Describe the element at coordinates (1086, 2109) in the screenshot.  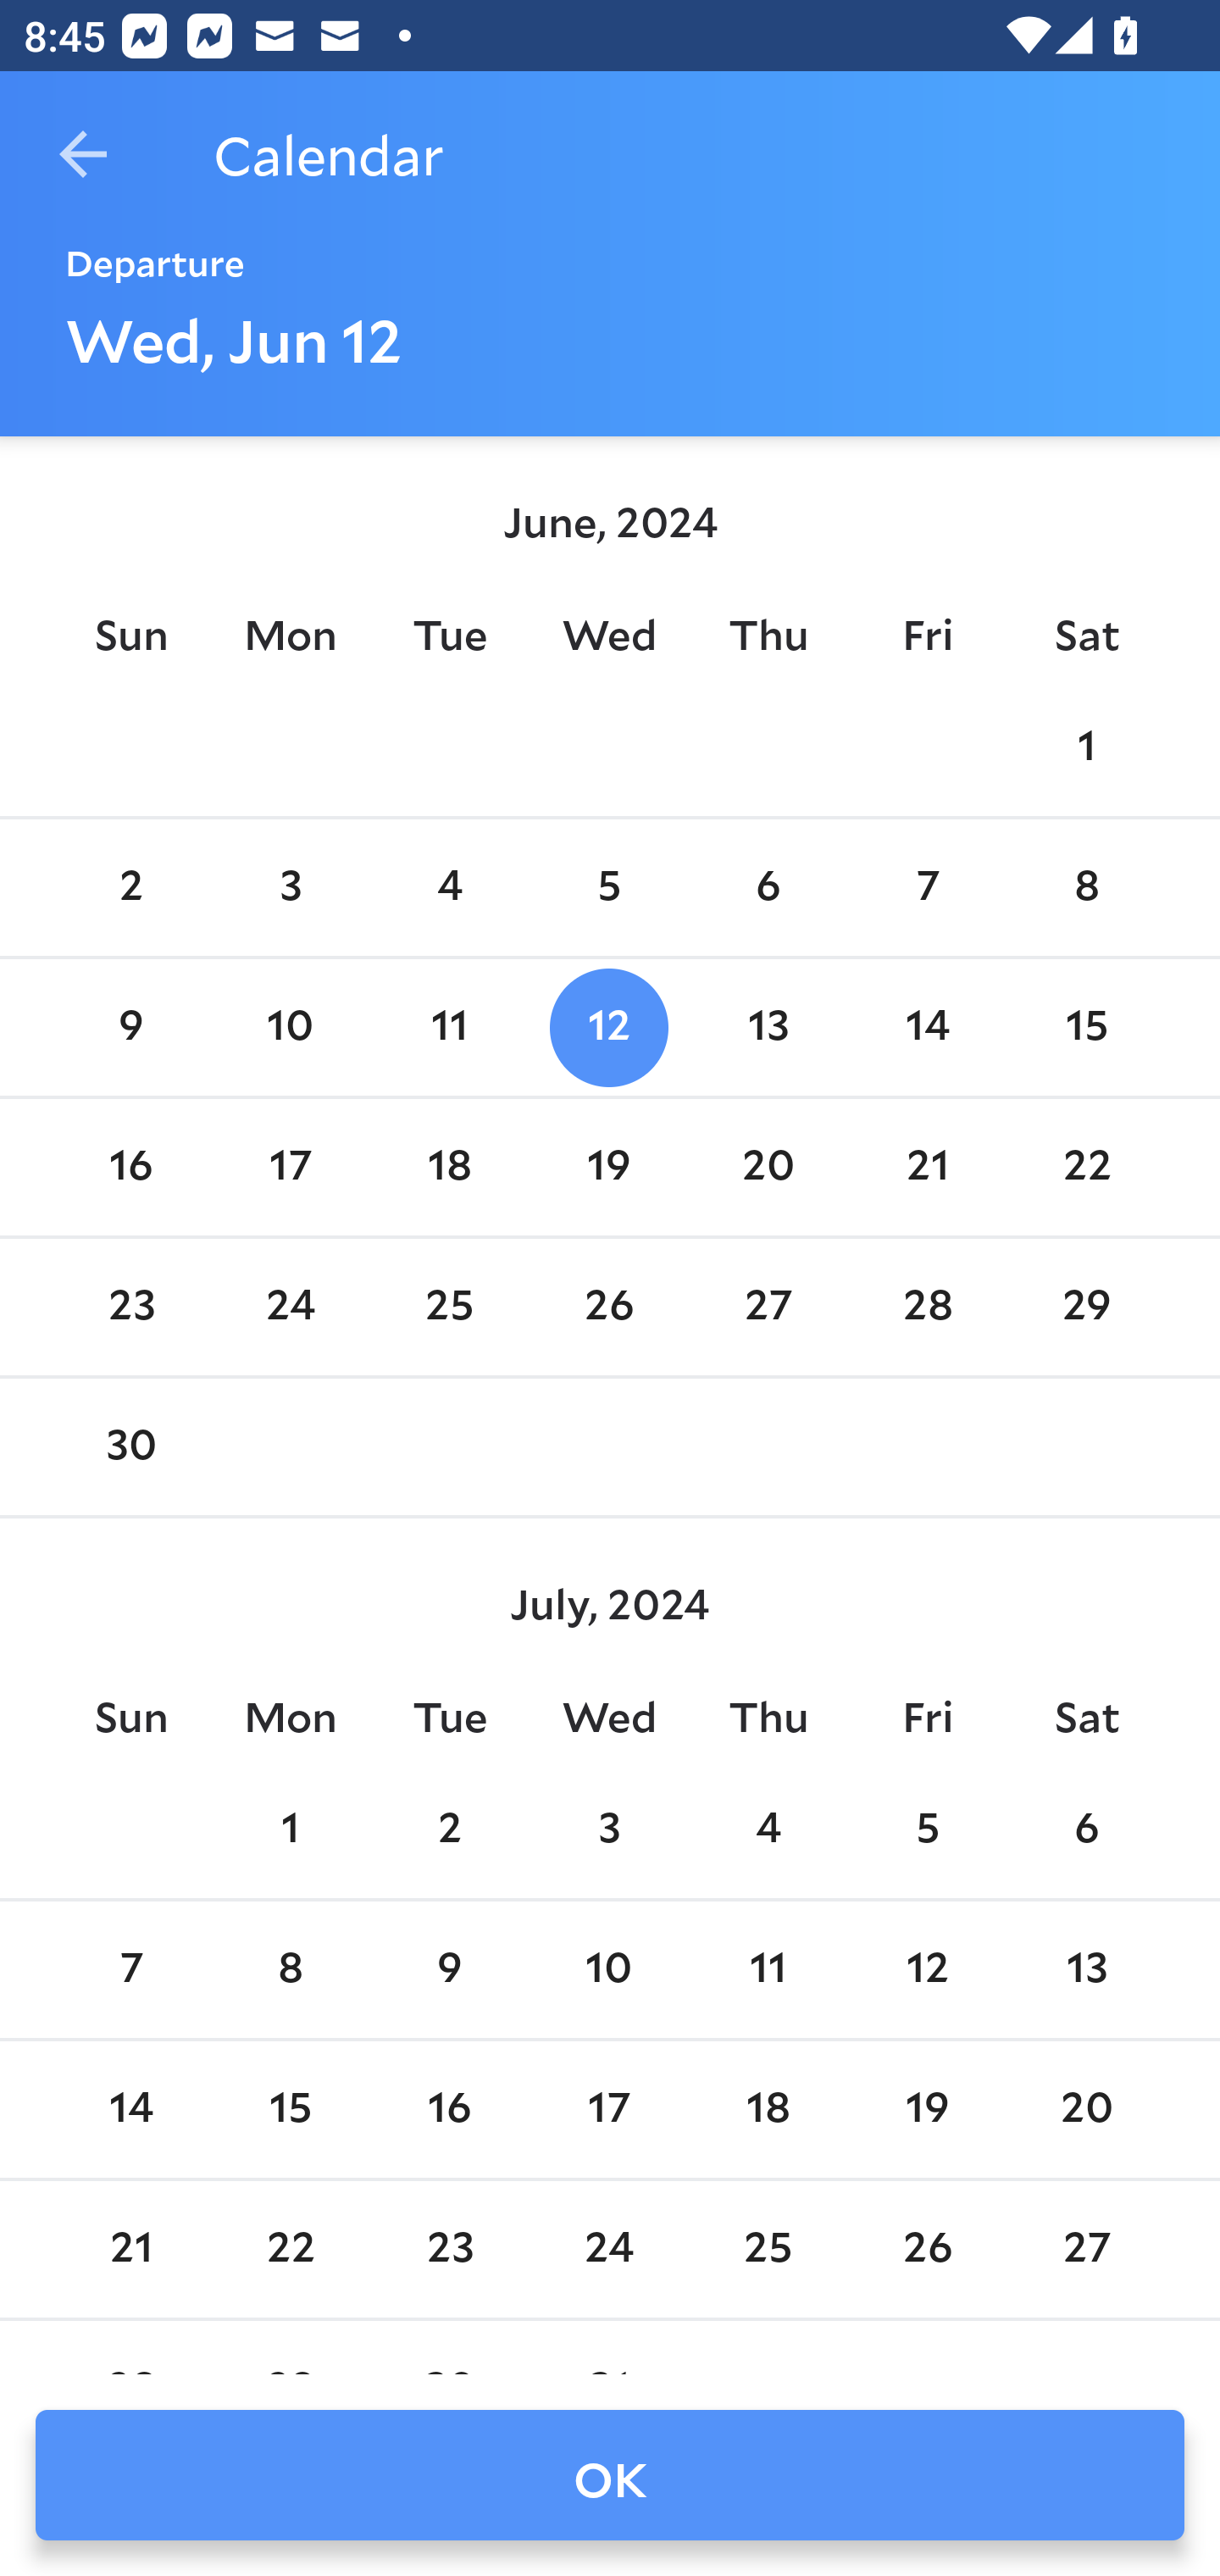
I see `20` at that location.